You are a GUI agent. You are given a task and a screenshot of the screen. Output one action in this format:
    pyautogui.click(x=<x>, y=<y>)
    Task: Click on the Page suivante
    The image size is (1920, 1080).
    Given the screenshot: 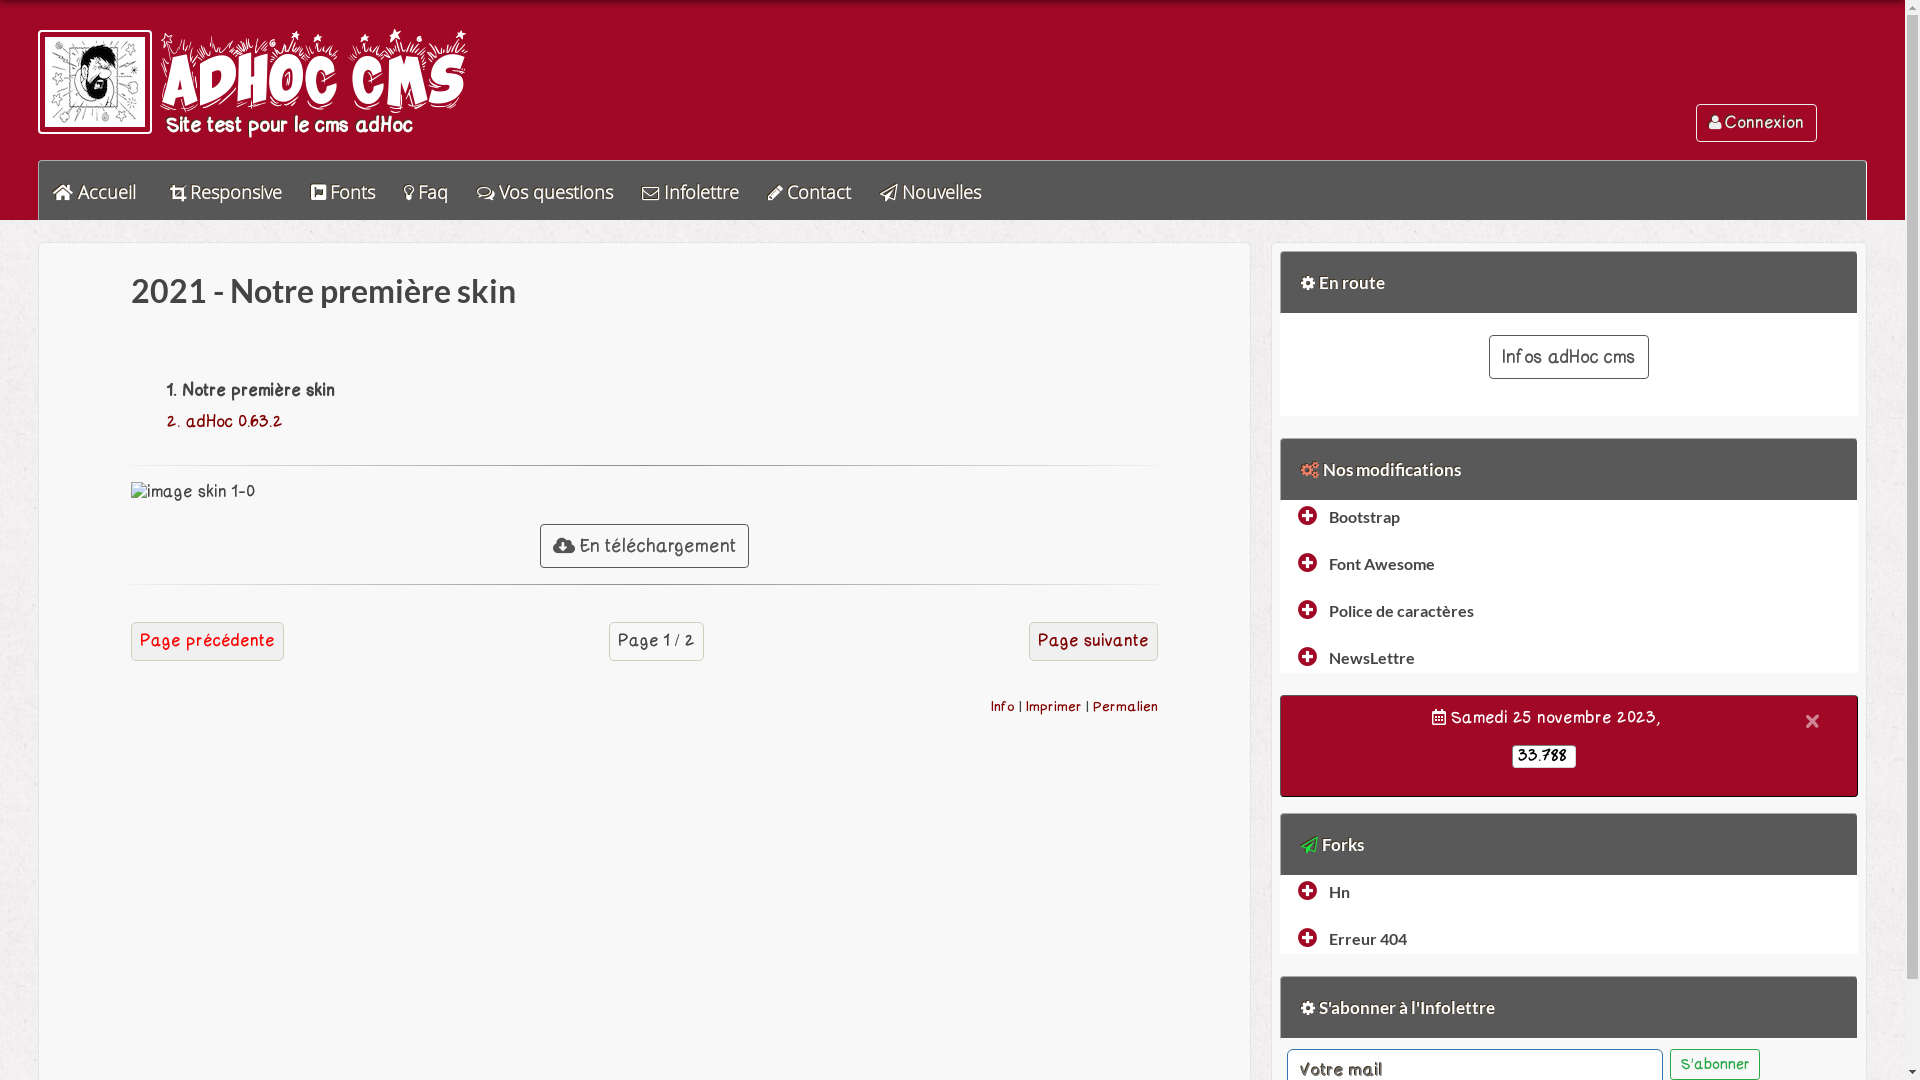 What is the action you would take?
    pyautogui.click(x=1094, y=641)
    